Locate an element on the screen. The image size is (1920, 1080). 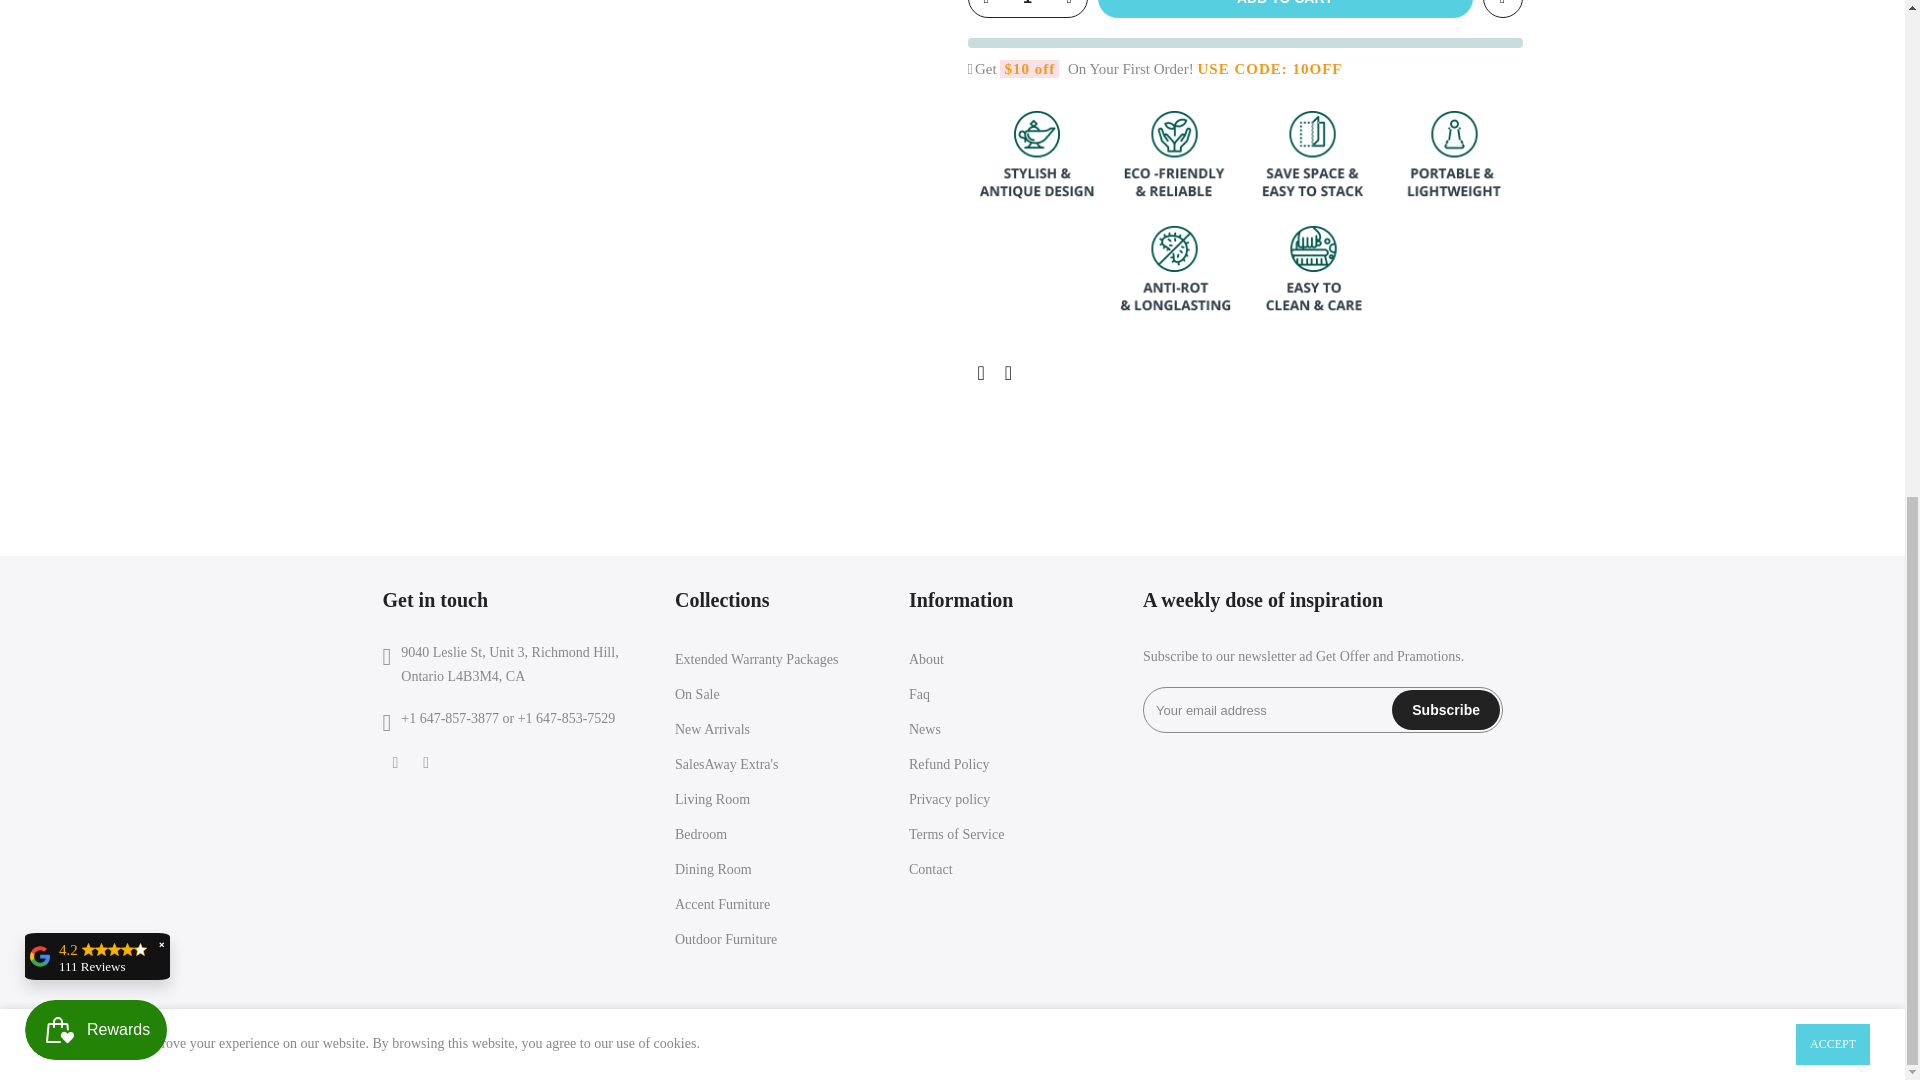
Dining Room is located at coordinates (714, 868).